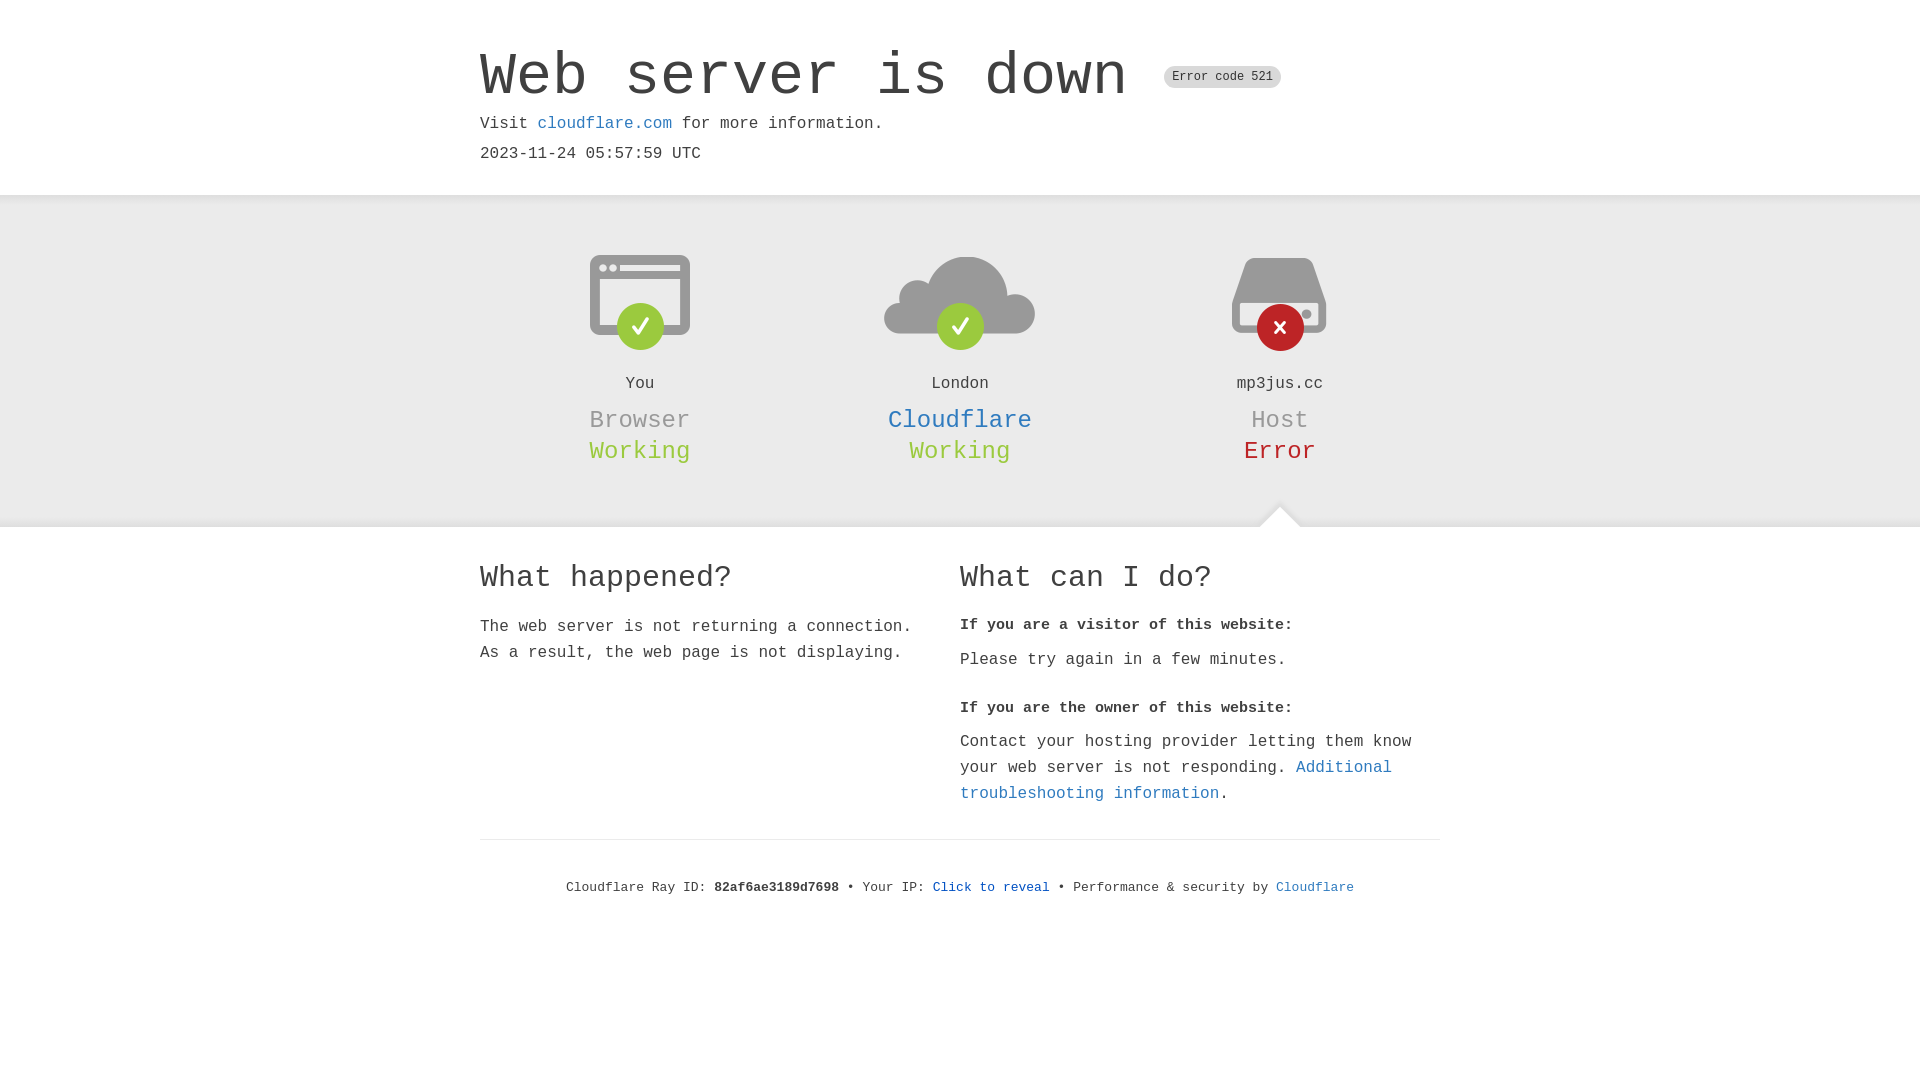 The image size is (1920, 1080). What do you see at coordinates (1315, 888) in the screenshot?
I see `Cloudflare` at bounding box center [1315, 888].